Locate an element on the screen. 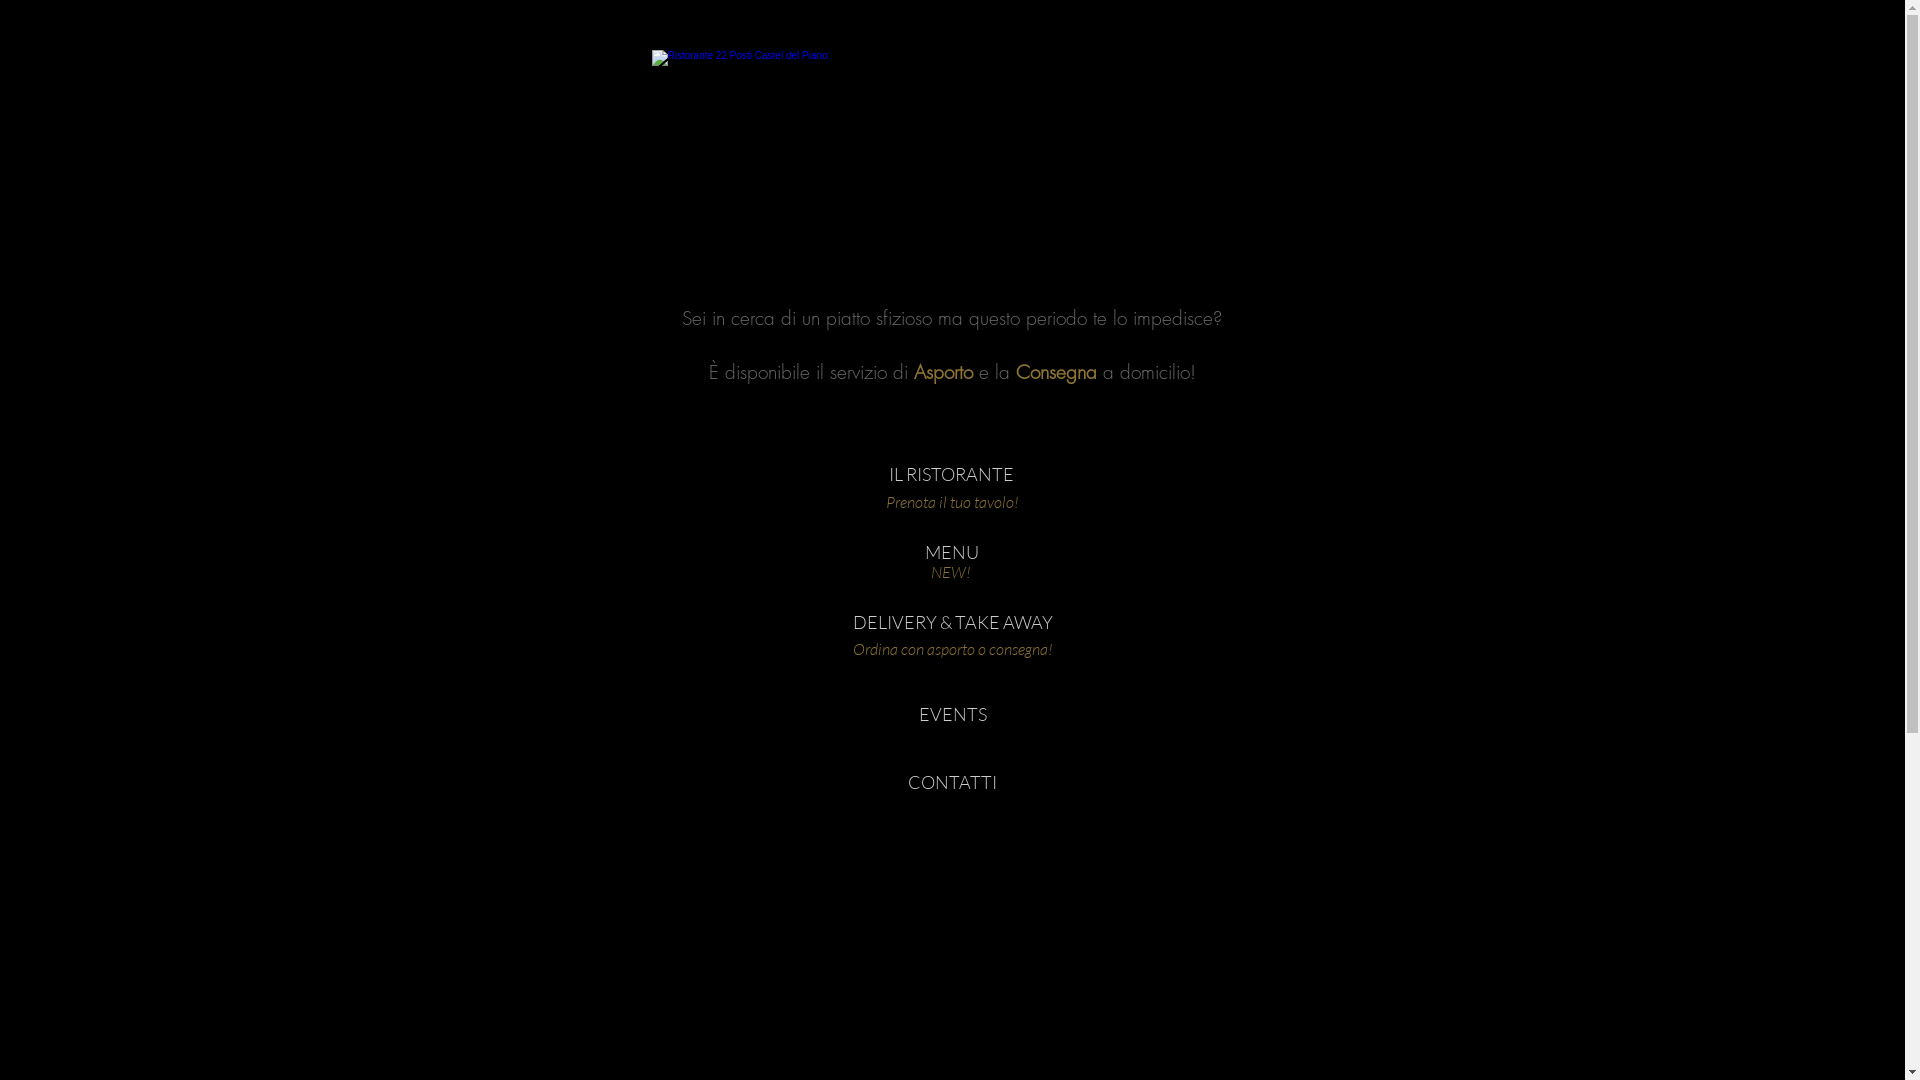 The image size is (1920, 1080). CONTATTI is located at coordinates (952, 783).